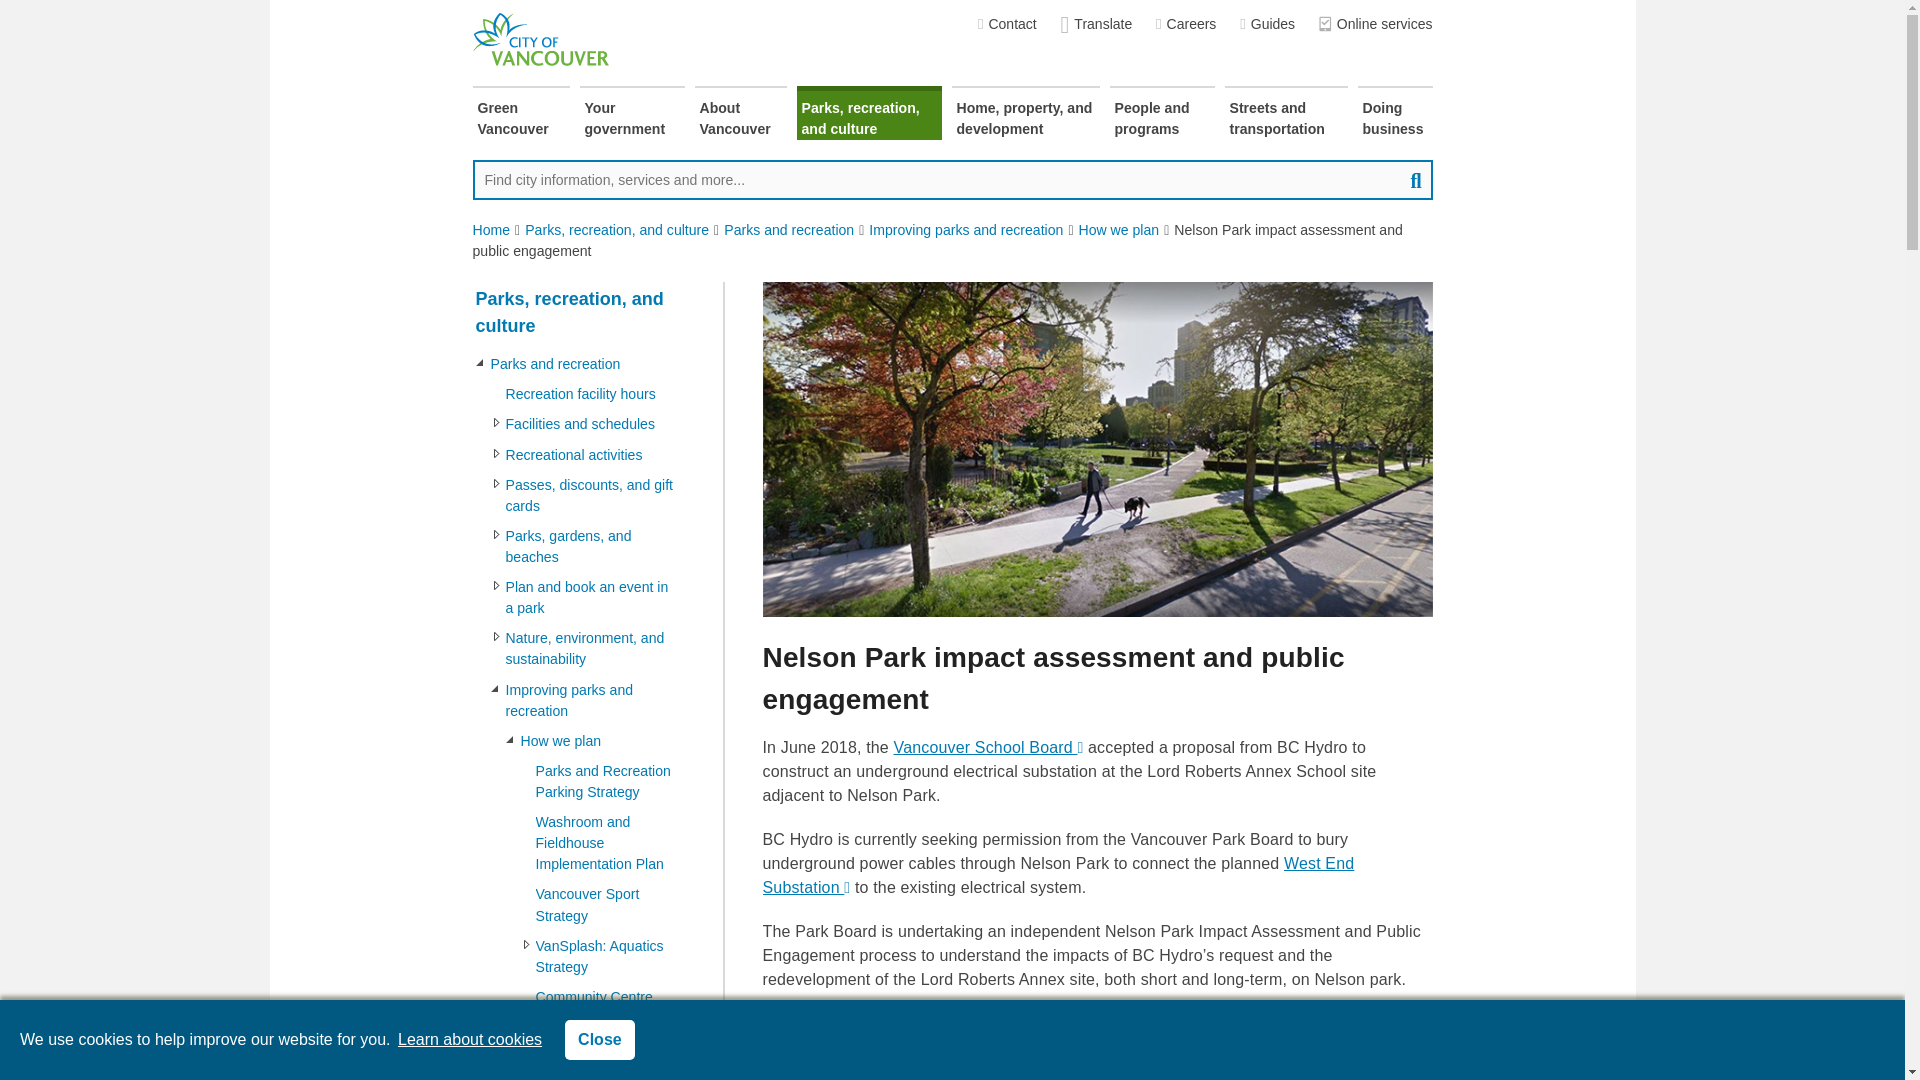 The width and height of the screenshot is (1920, 1080). I want to click on Guides, so click(1267, 24).